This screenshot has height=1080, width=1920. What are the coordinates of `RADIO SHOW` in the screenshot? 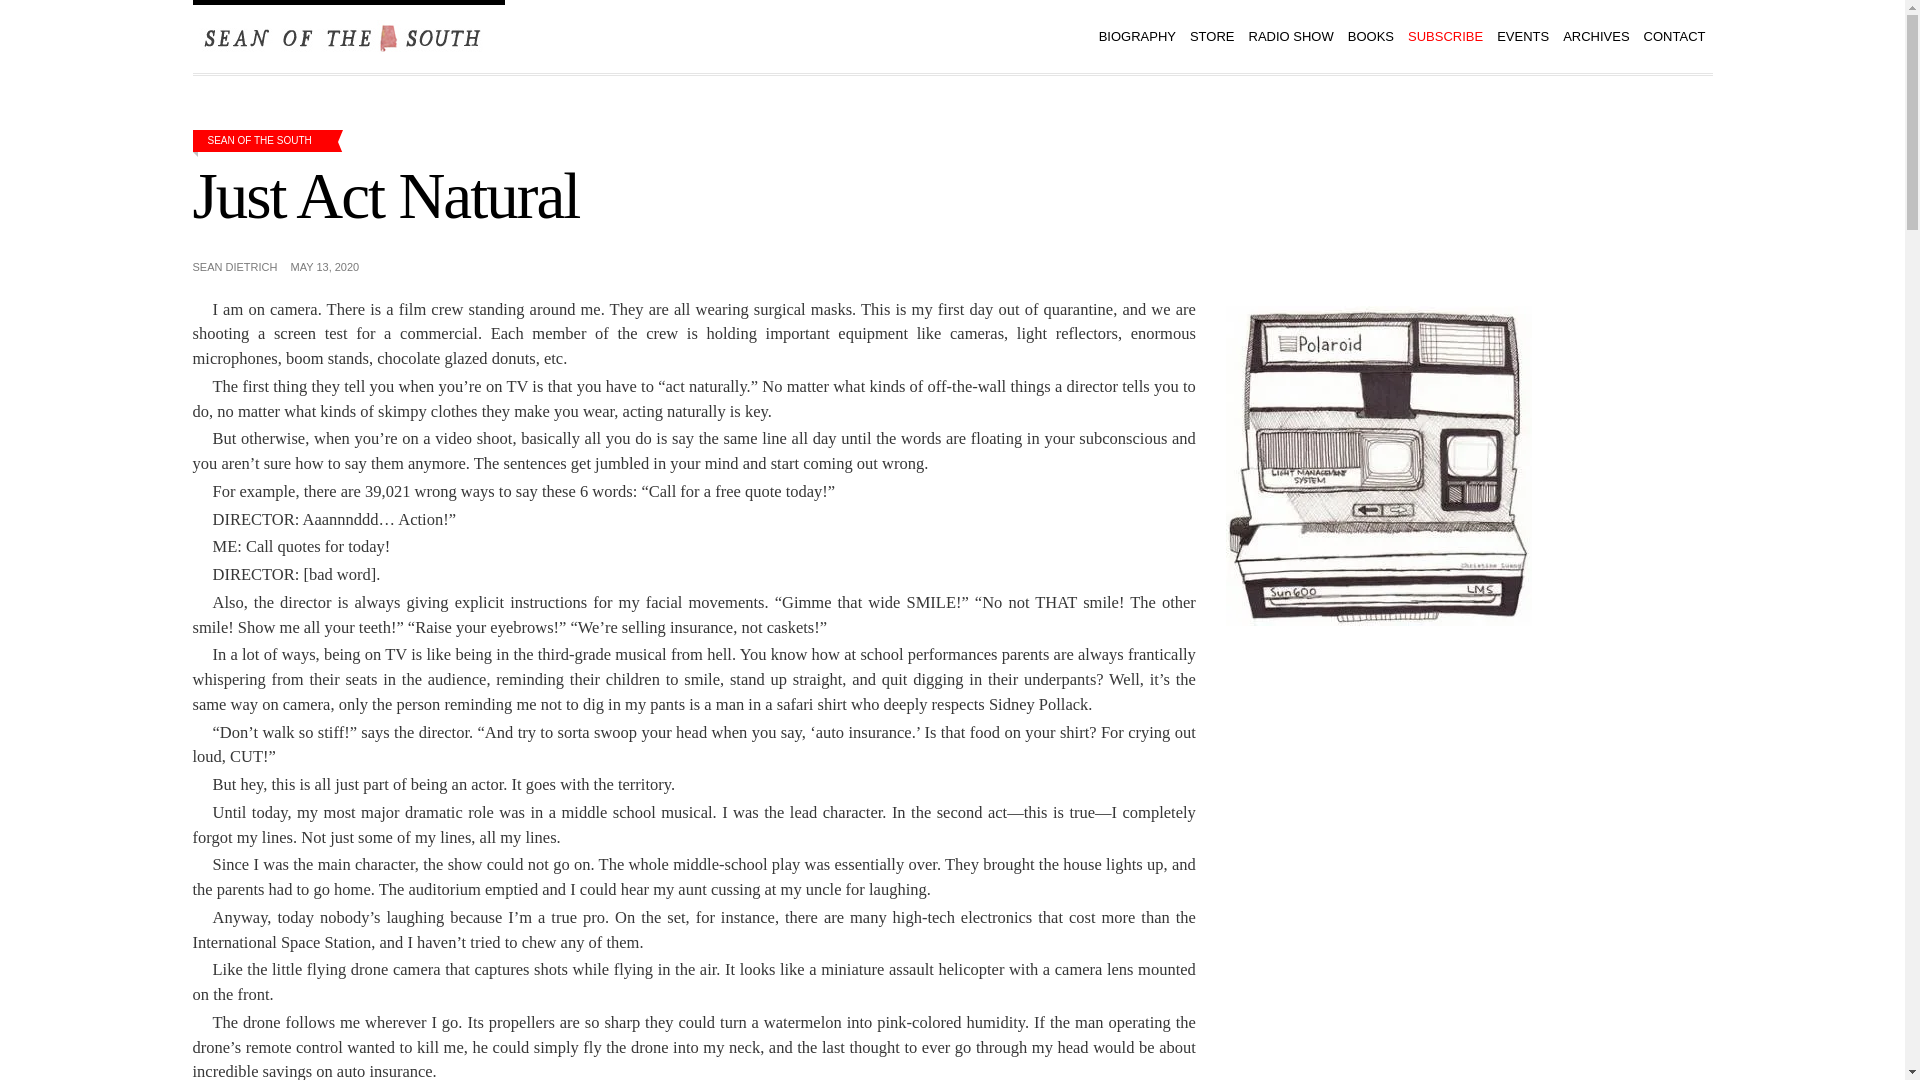 It's located at (1291, 36).